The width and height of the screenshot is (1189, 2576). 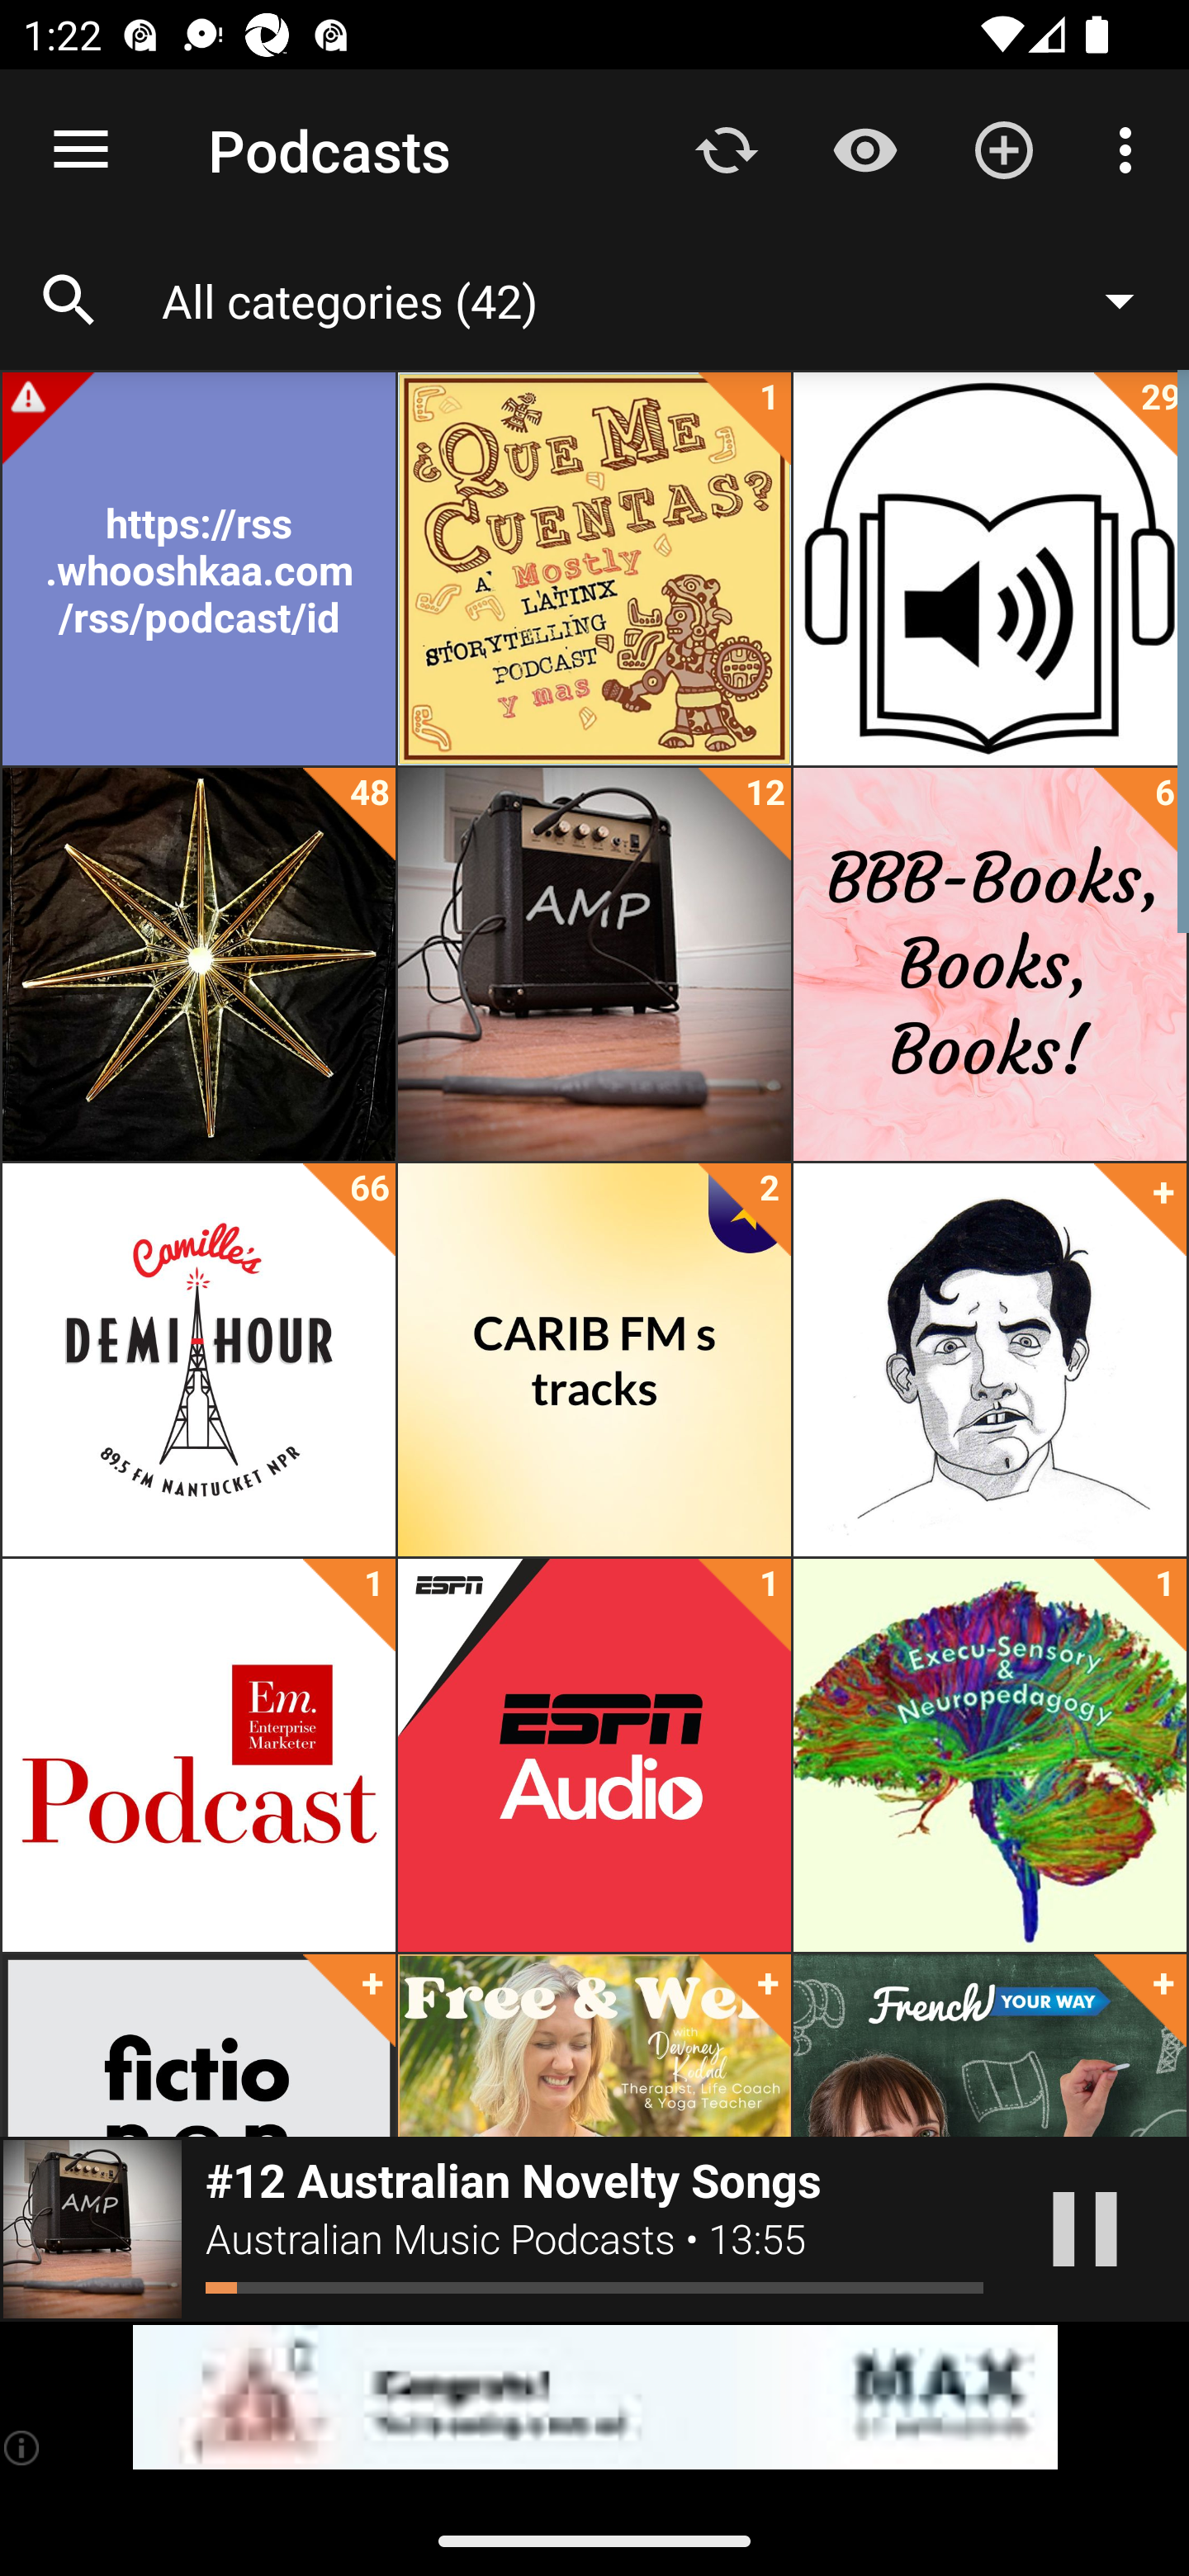 I want to click on Add new Podcast, so click(x=1004, y=149).